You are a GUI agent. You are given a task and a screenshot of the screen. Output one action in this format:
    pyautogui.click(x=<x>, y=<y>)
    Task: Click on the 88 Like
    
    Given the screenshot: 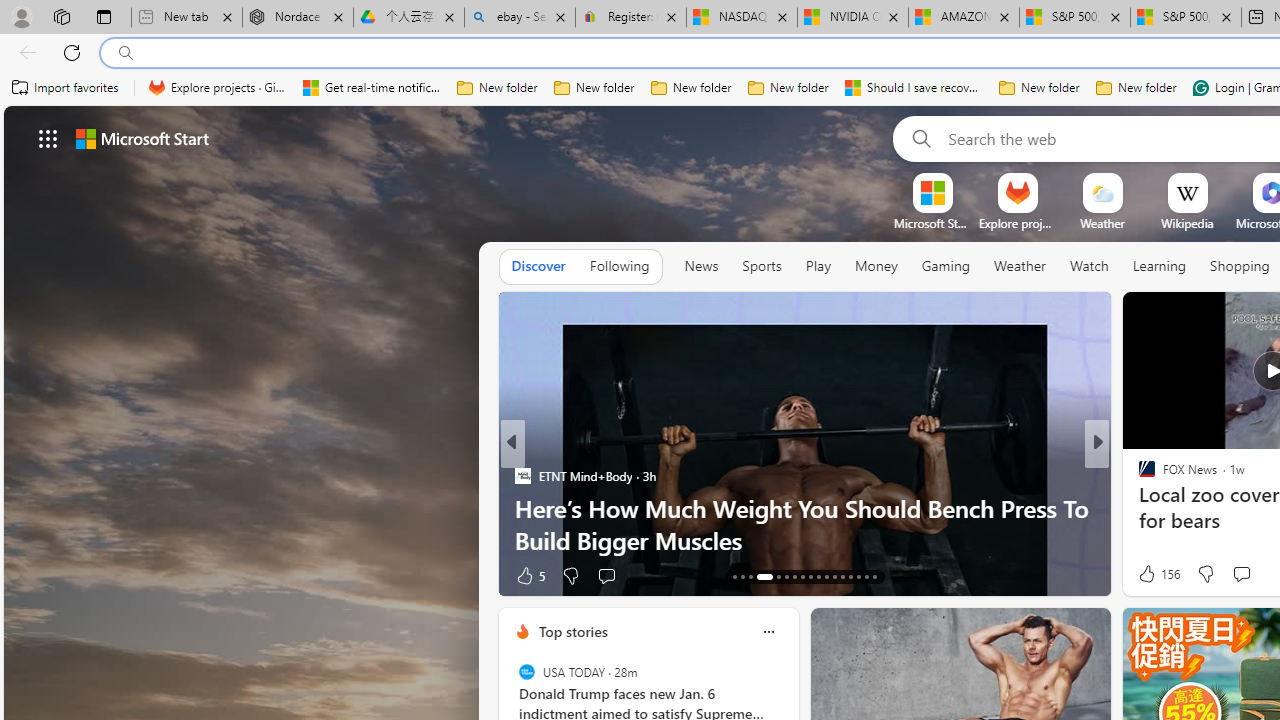 What is the action you would take?
    pyautogui.click(x=1149, y=574)
    